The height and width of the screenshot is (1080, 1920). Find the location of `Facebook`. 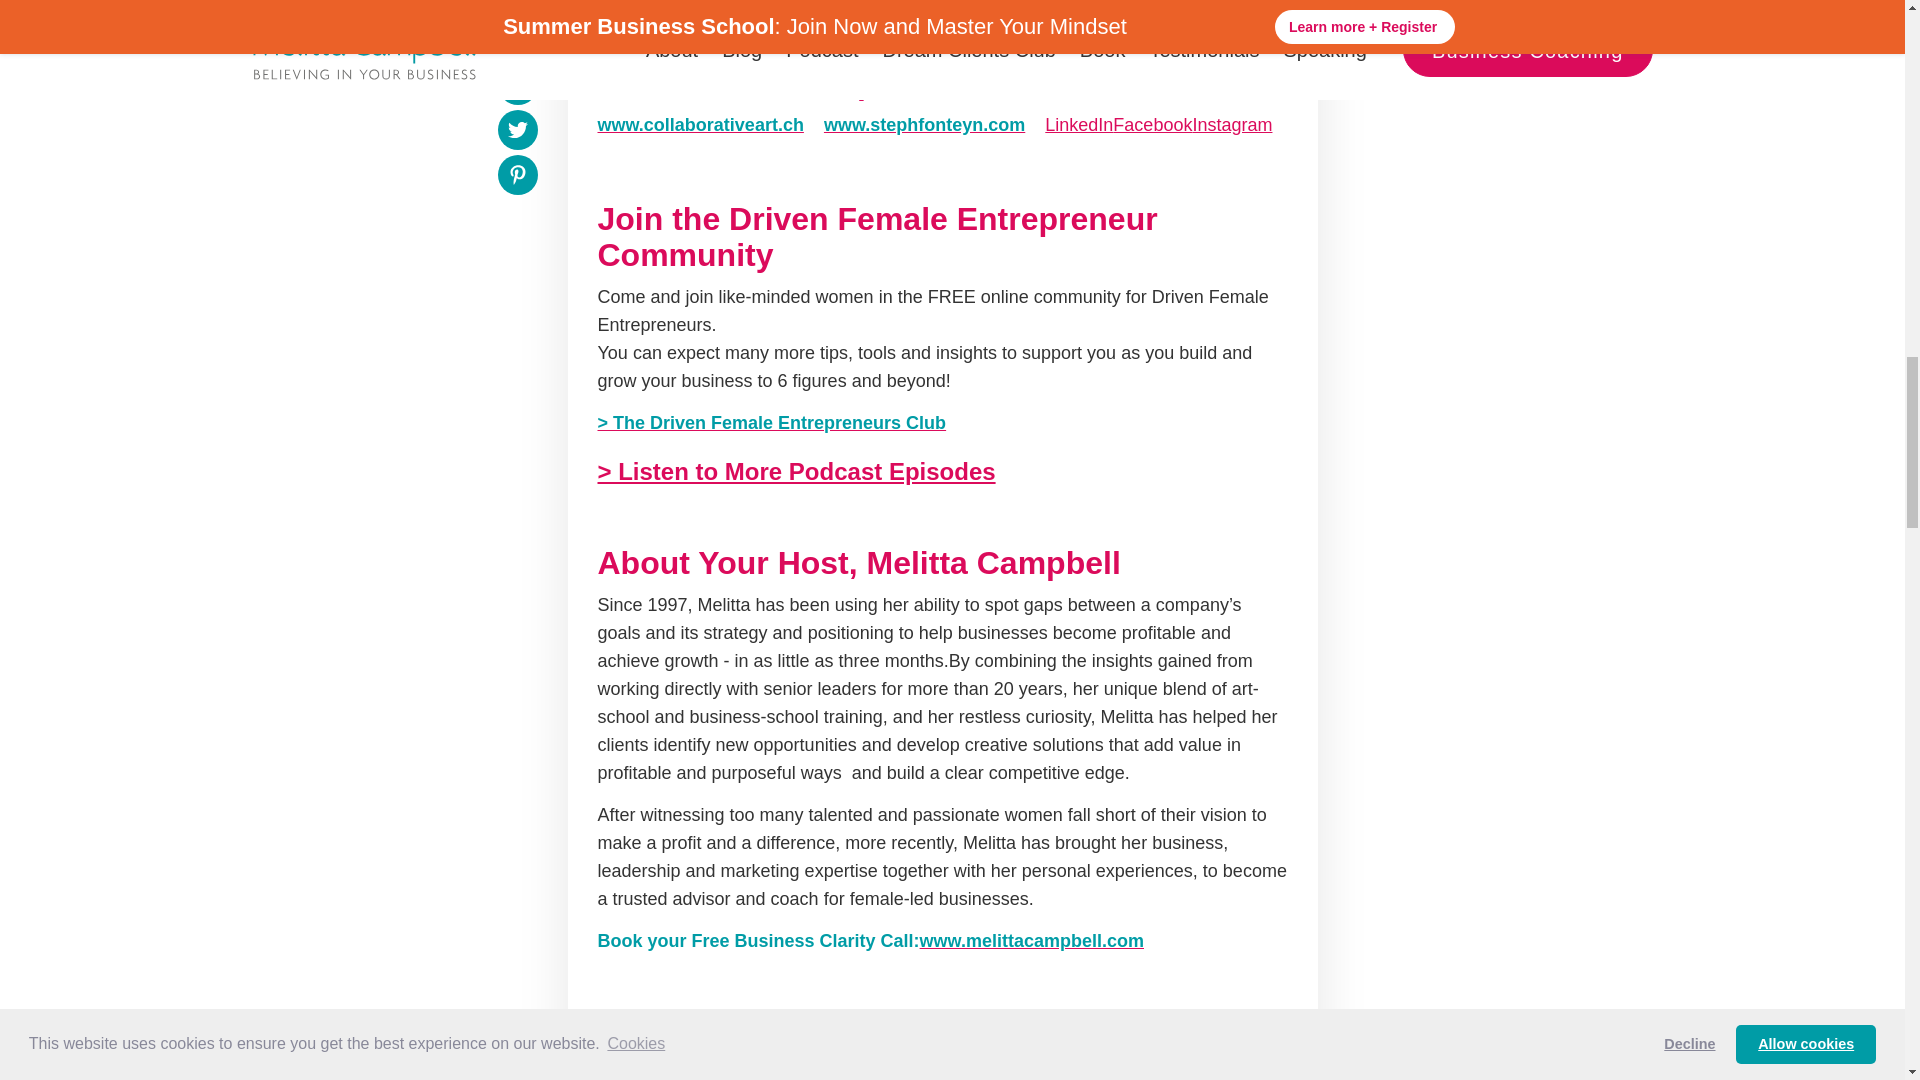

Facebook is located at coordinates (1152, 124).